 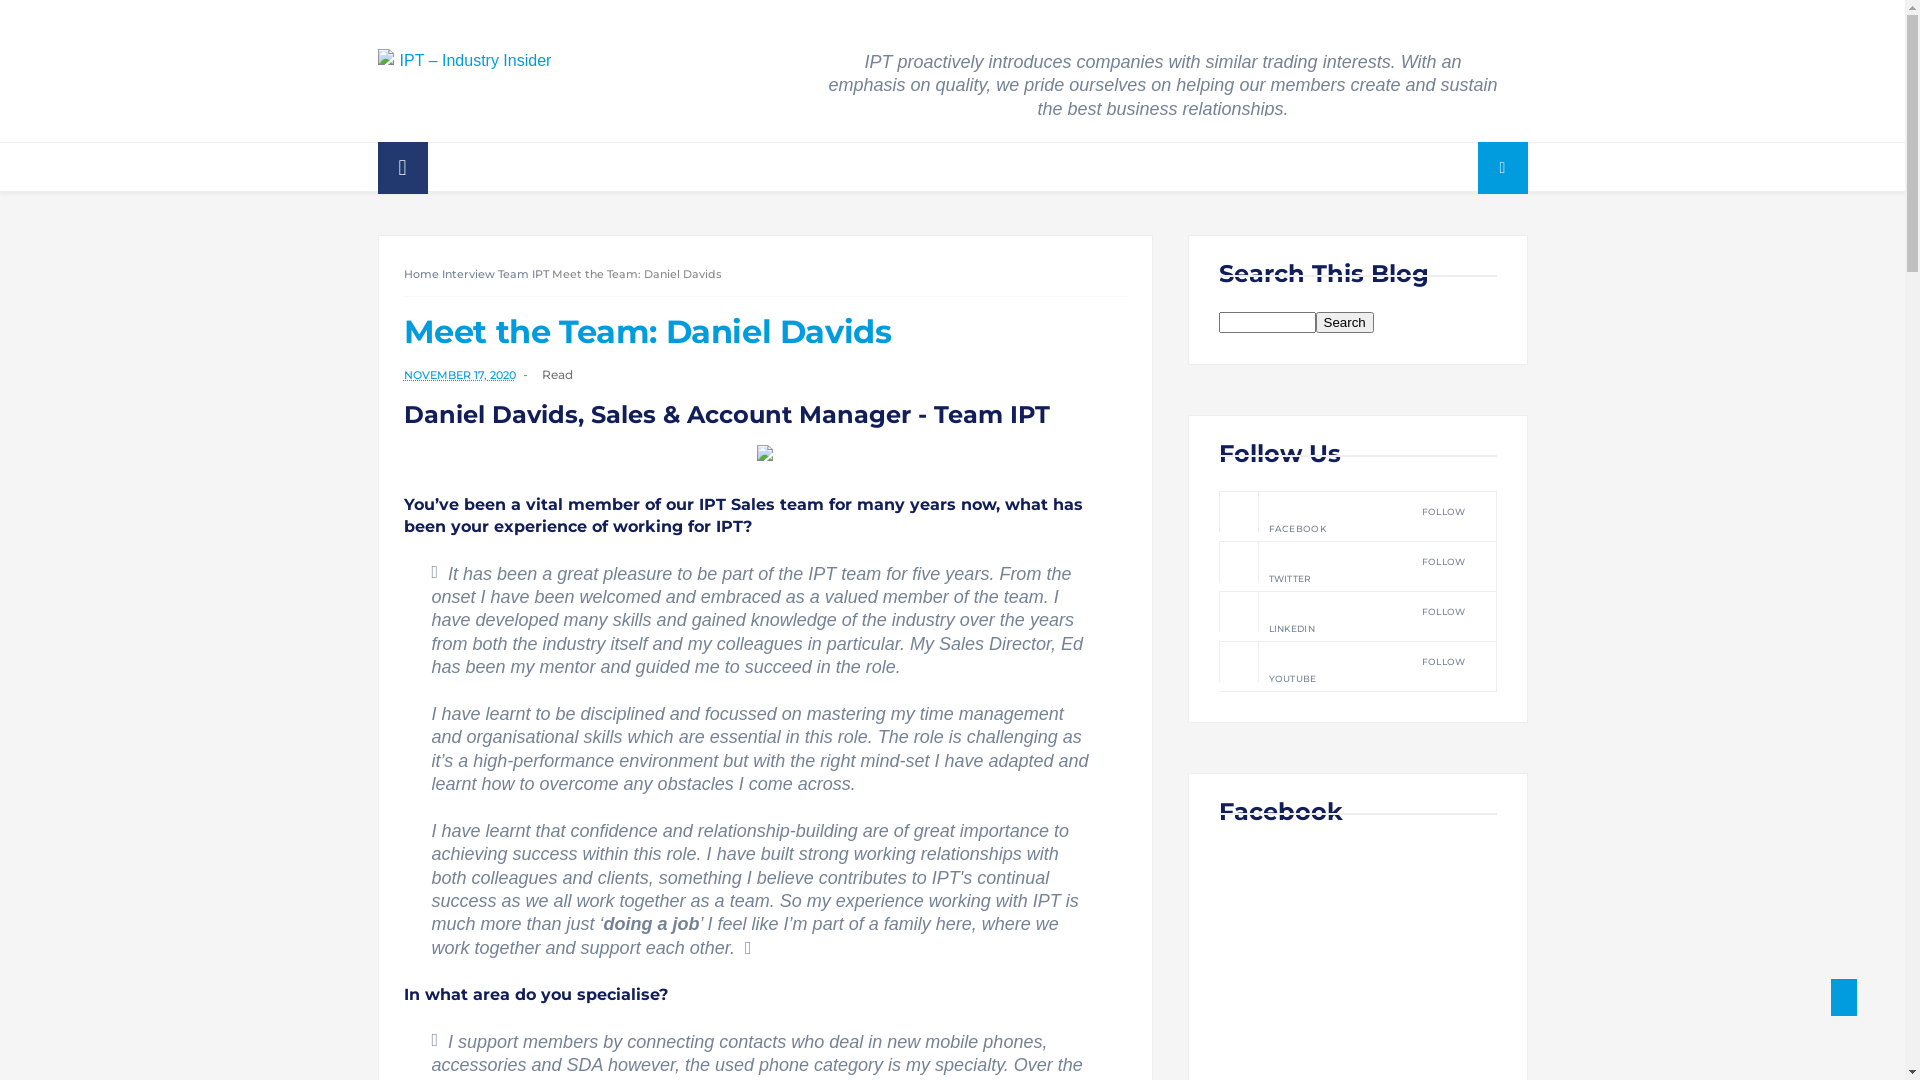 I want to click on Team IPT, so click(x=524, y=274).